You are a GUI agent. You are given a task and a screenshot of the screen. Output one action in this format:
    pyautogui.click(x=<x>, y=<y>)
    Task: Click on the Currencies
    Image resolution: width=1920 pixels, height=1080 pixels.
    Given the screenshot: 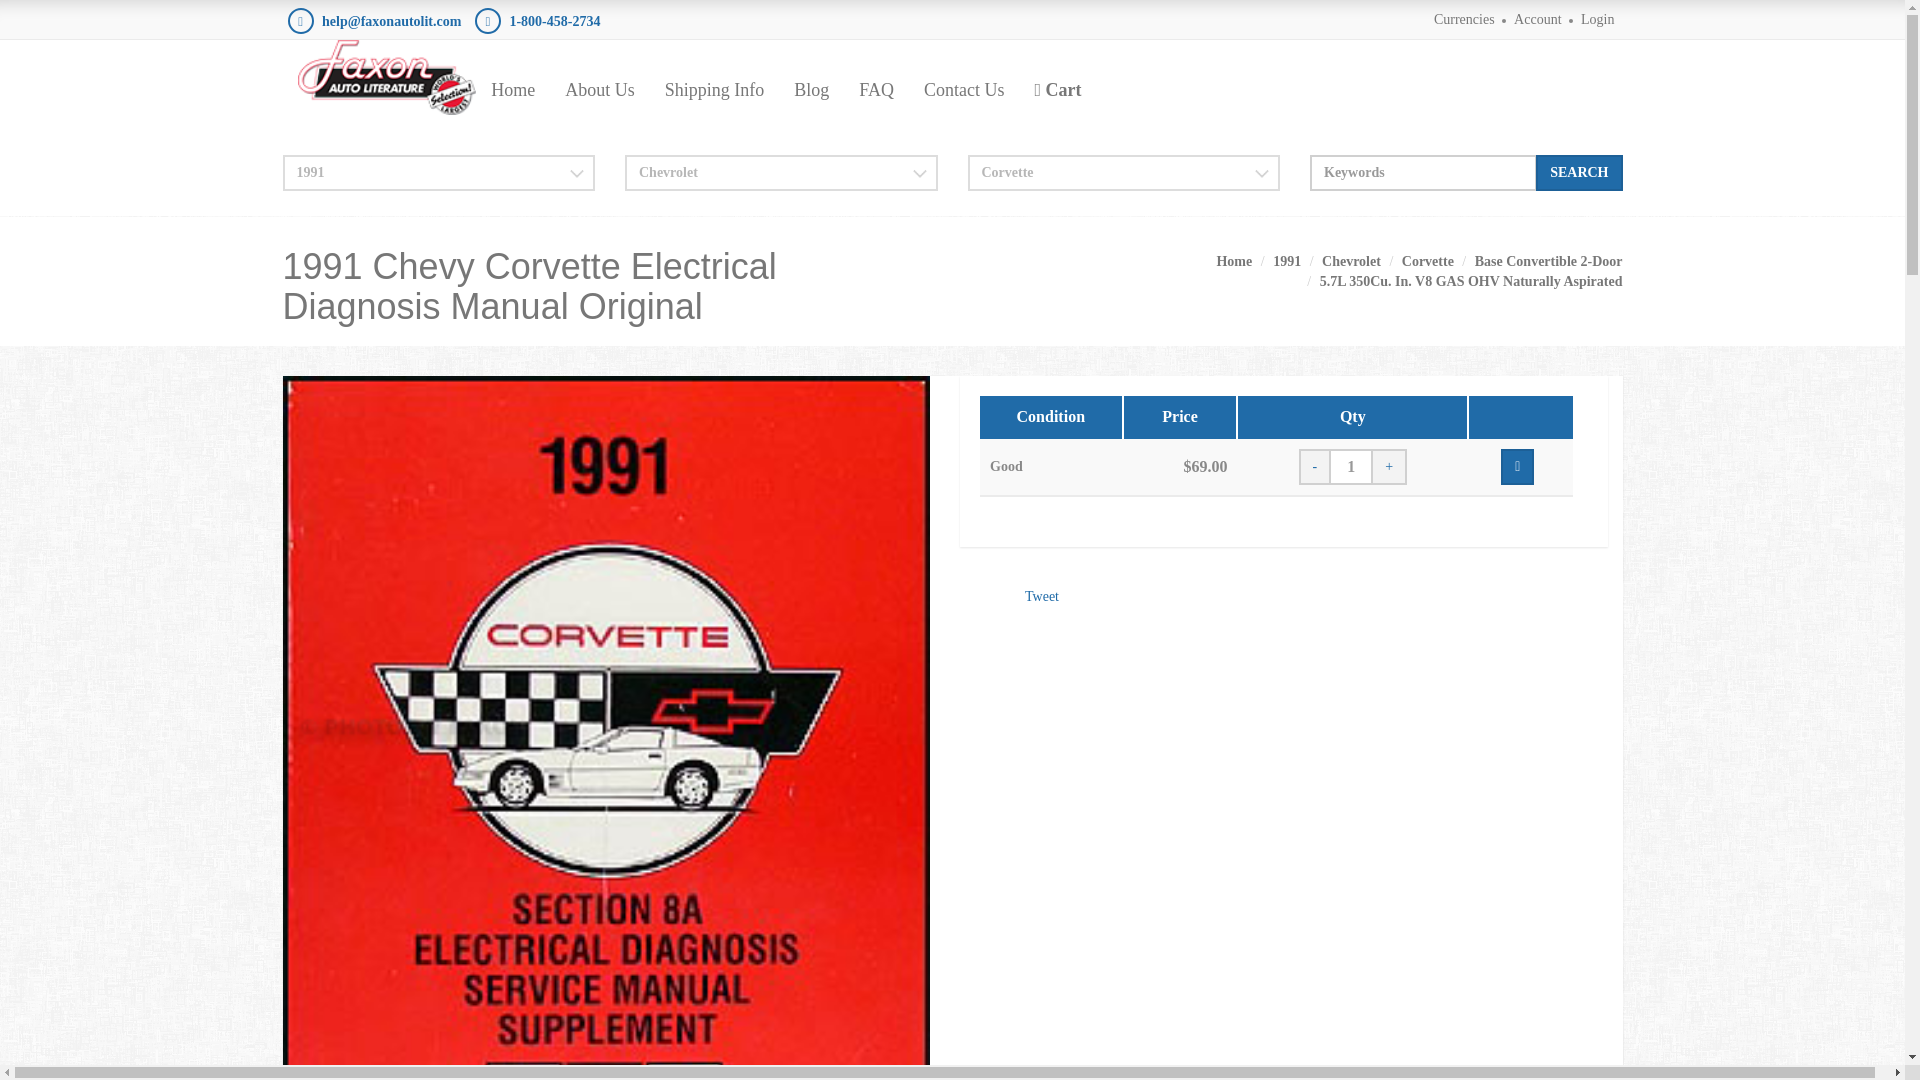 What is the action you would take?
    pyautogui.click(x=1464, y=19)
    